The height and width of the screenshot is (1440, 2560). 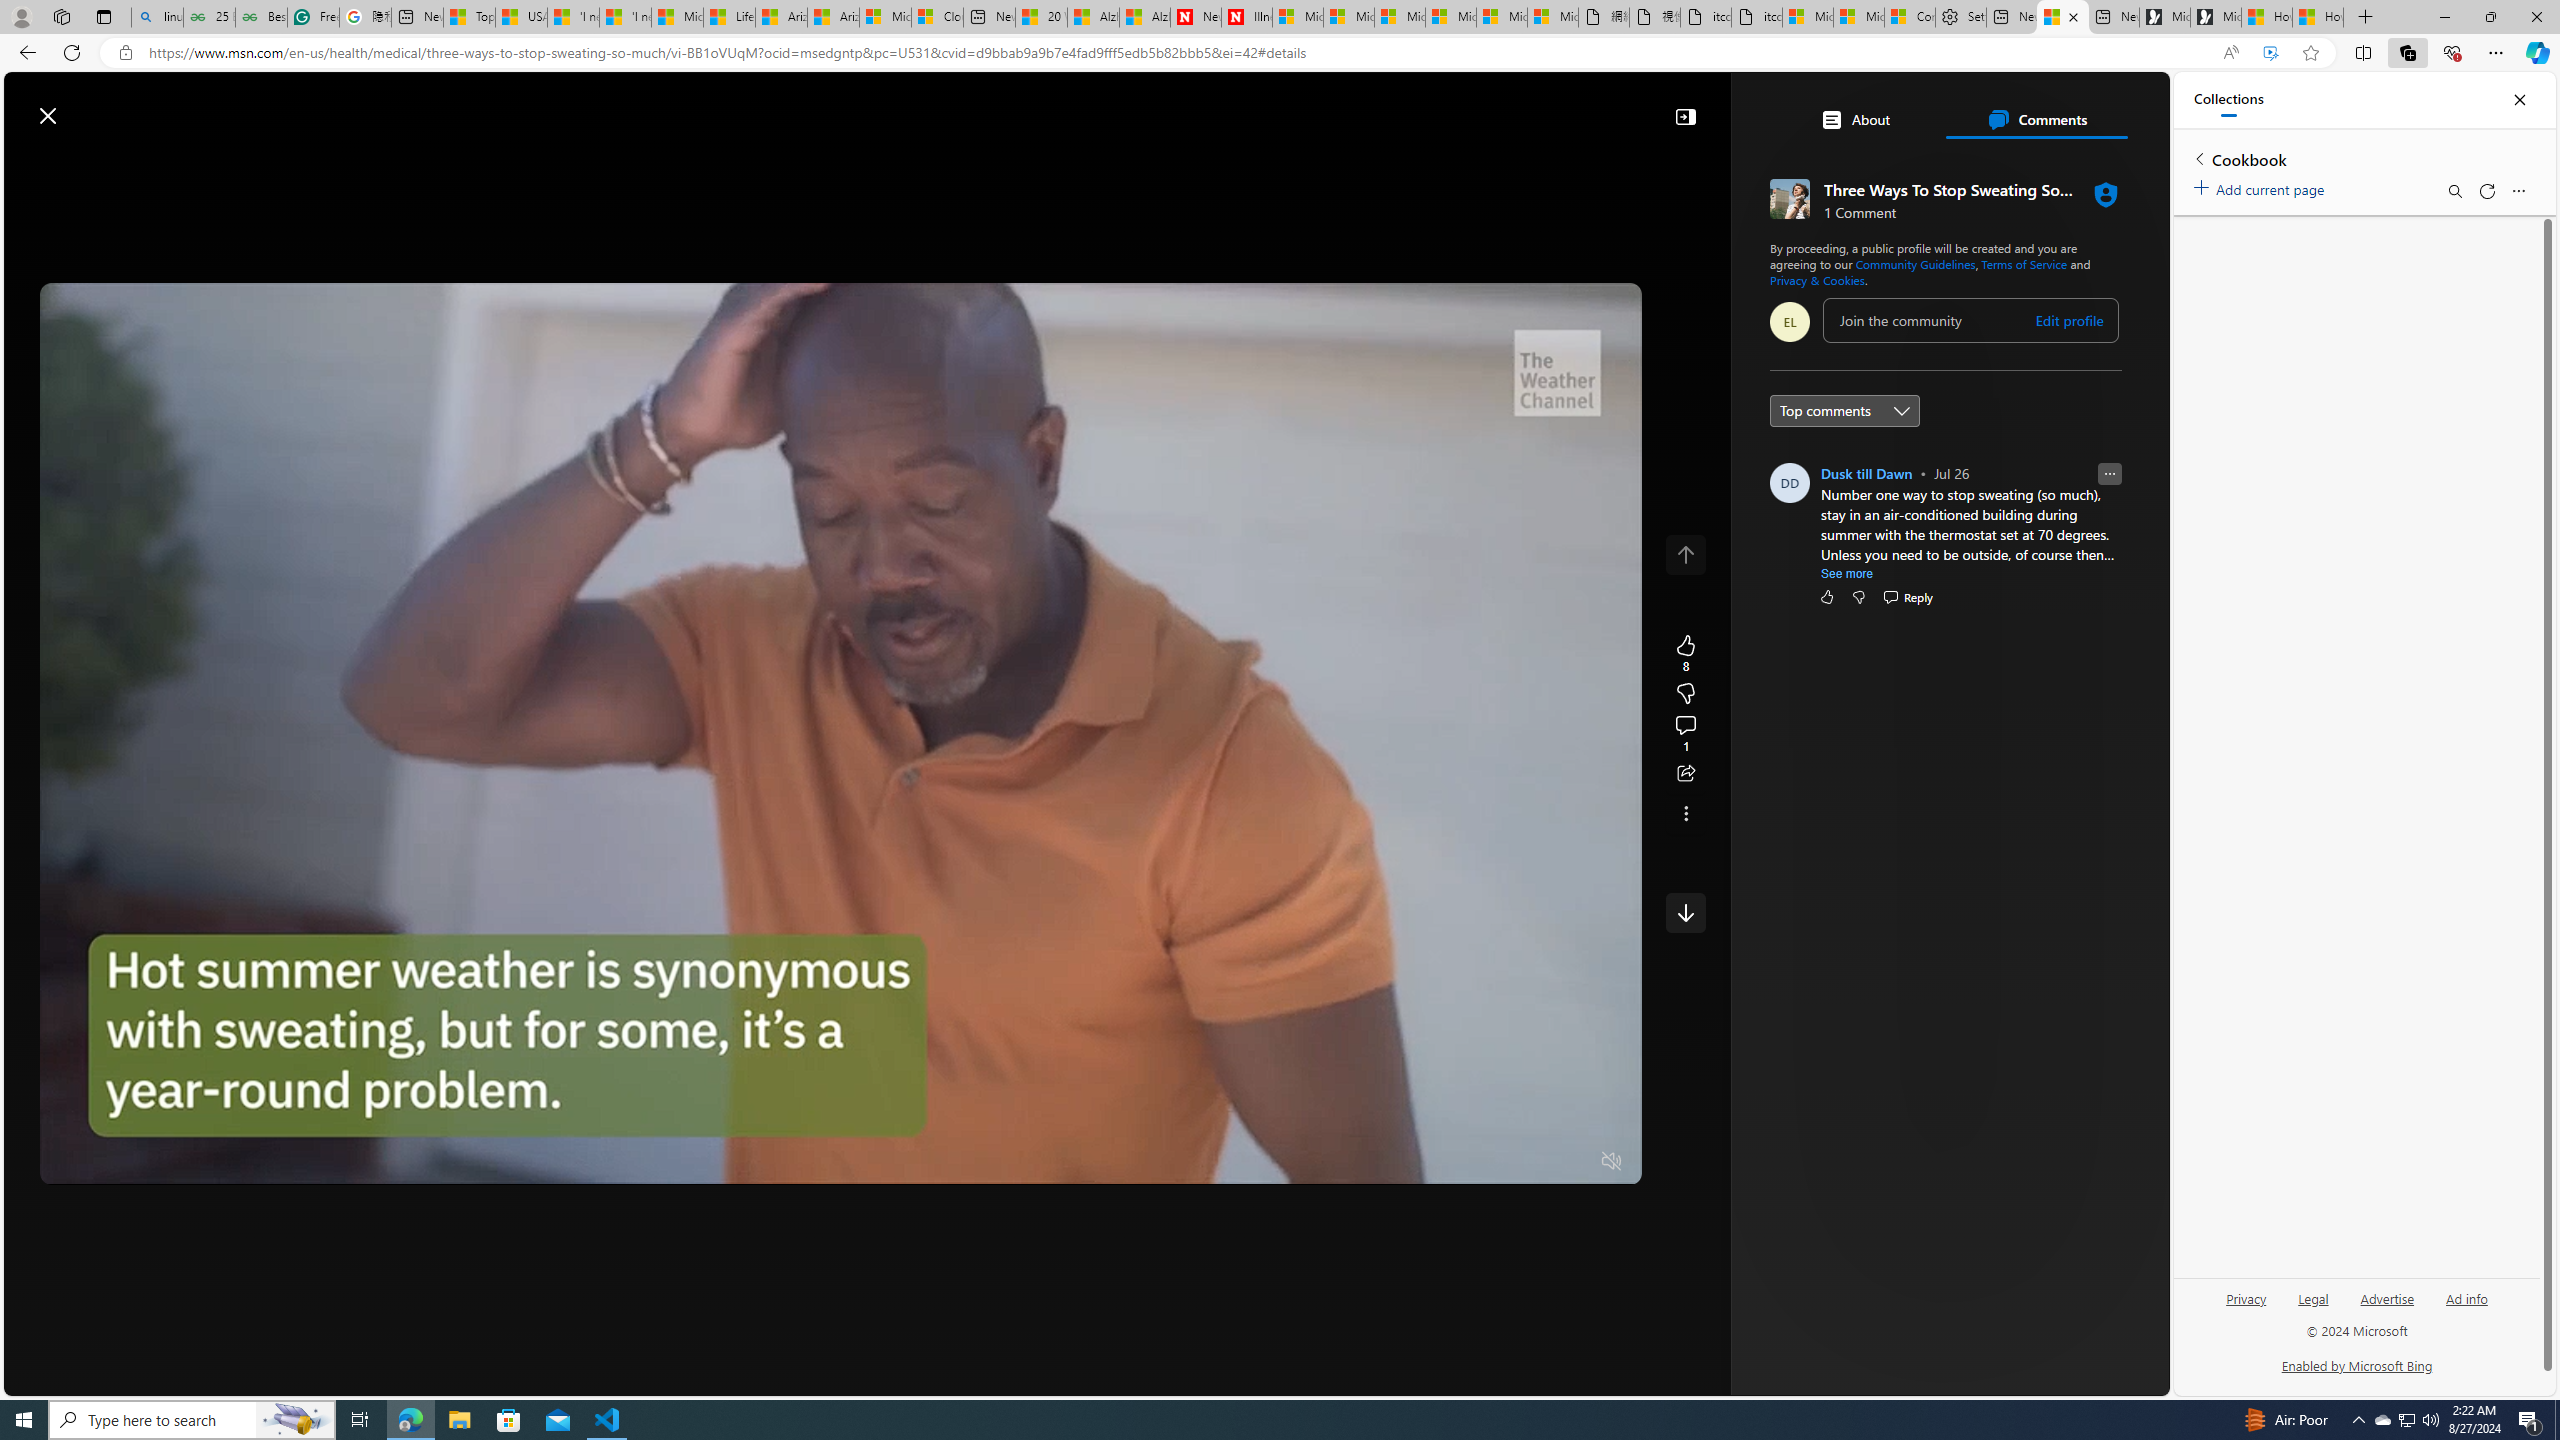 What do you see at coordinates (1442, 106) in the screenshot?
I see `Open Copilot` at bounding box center [1442, 106].